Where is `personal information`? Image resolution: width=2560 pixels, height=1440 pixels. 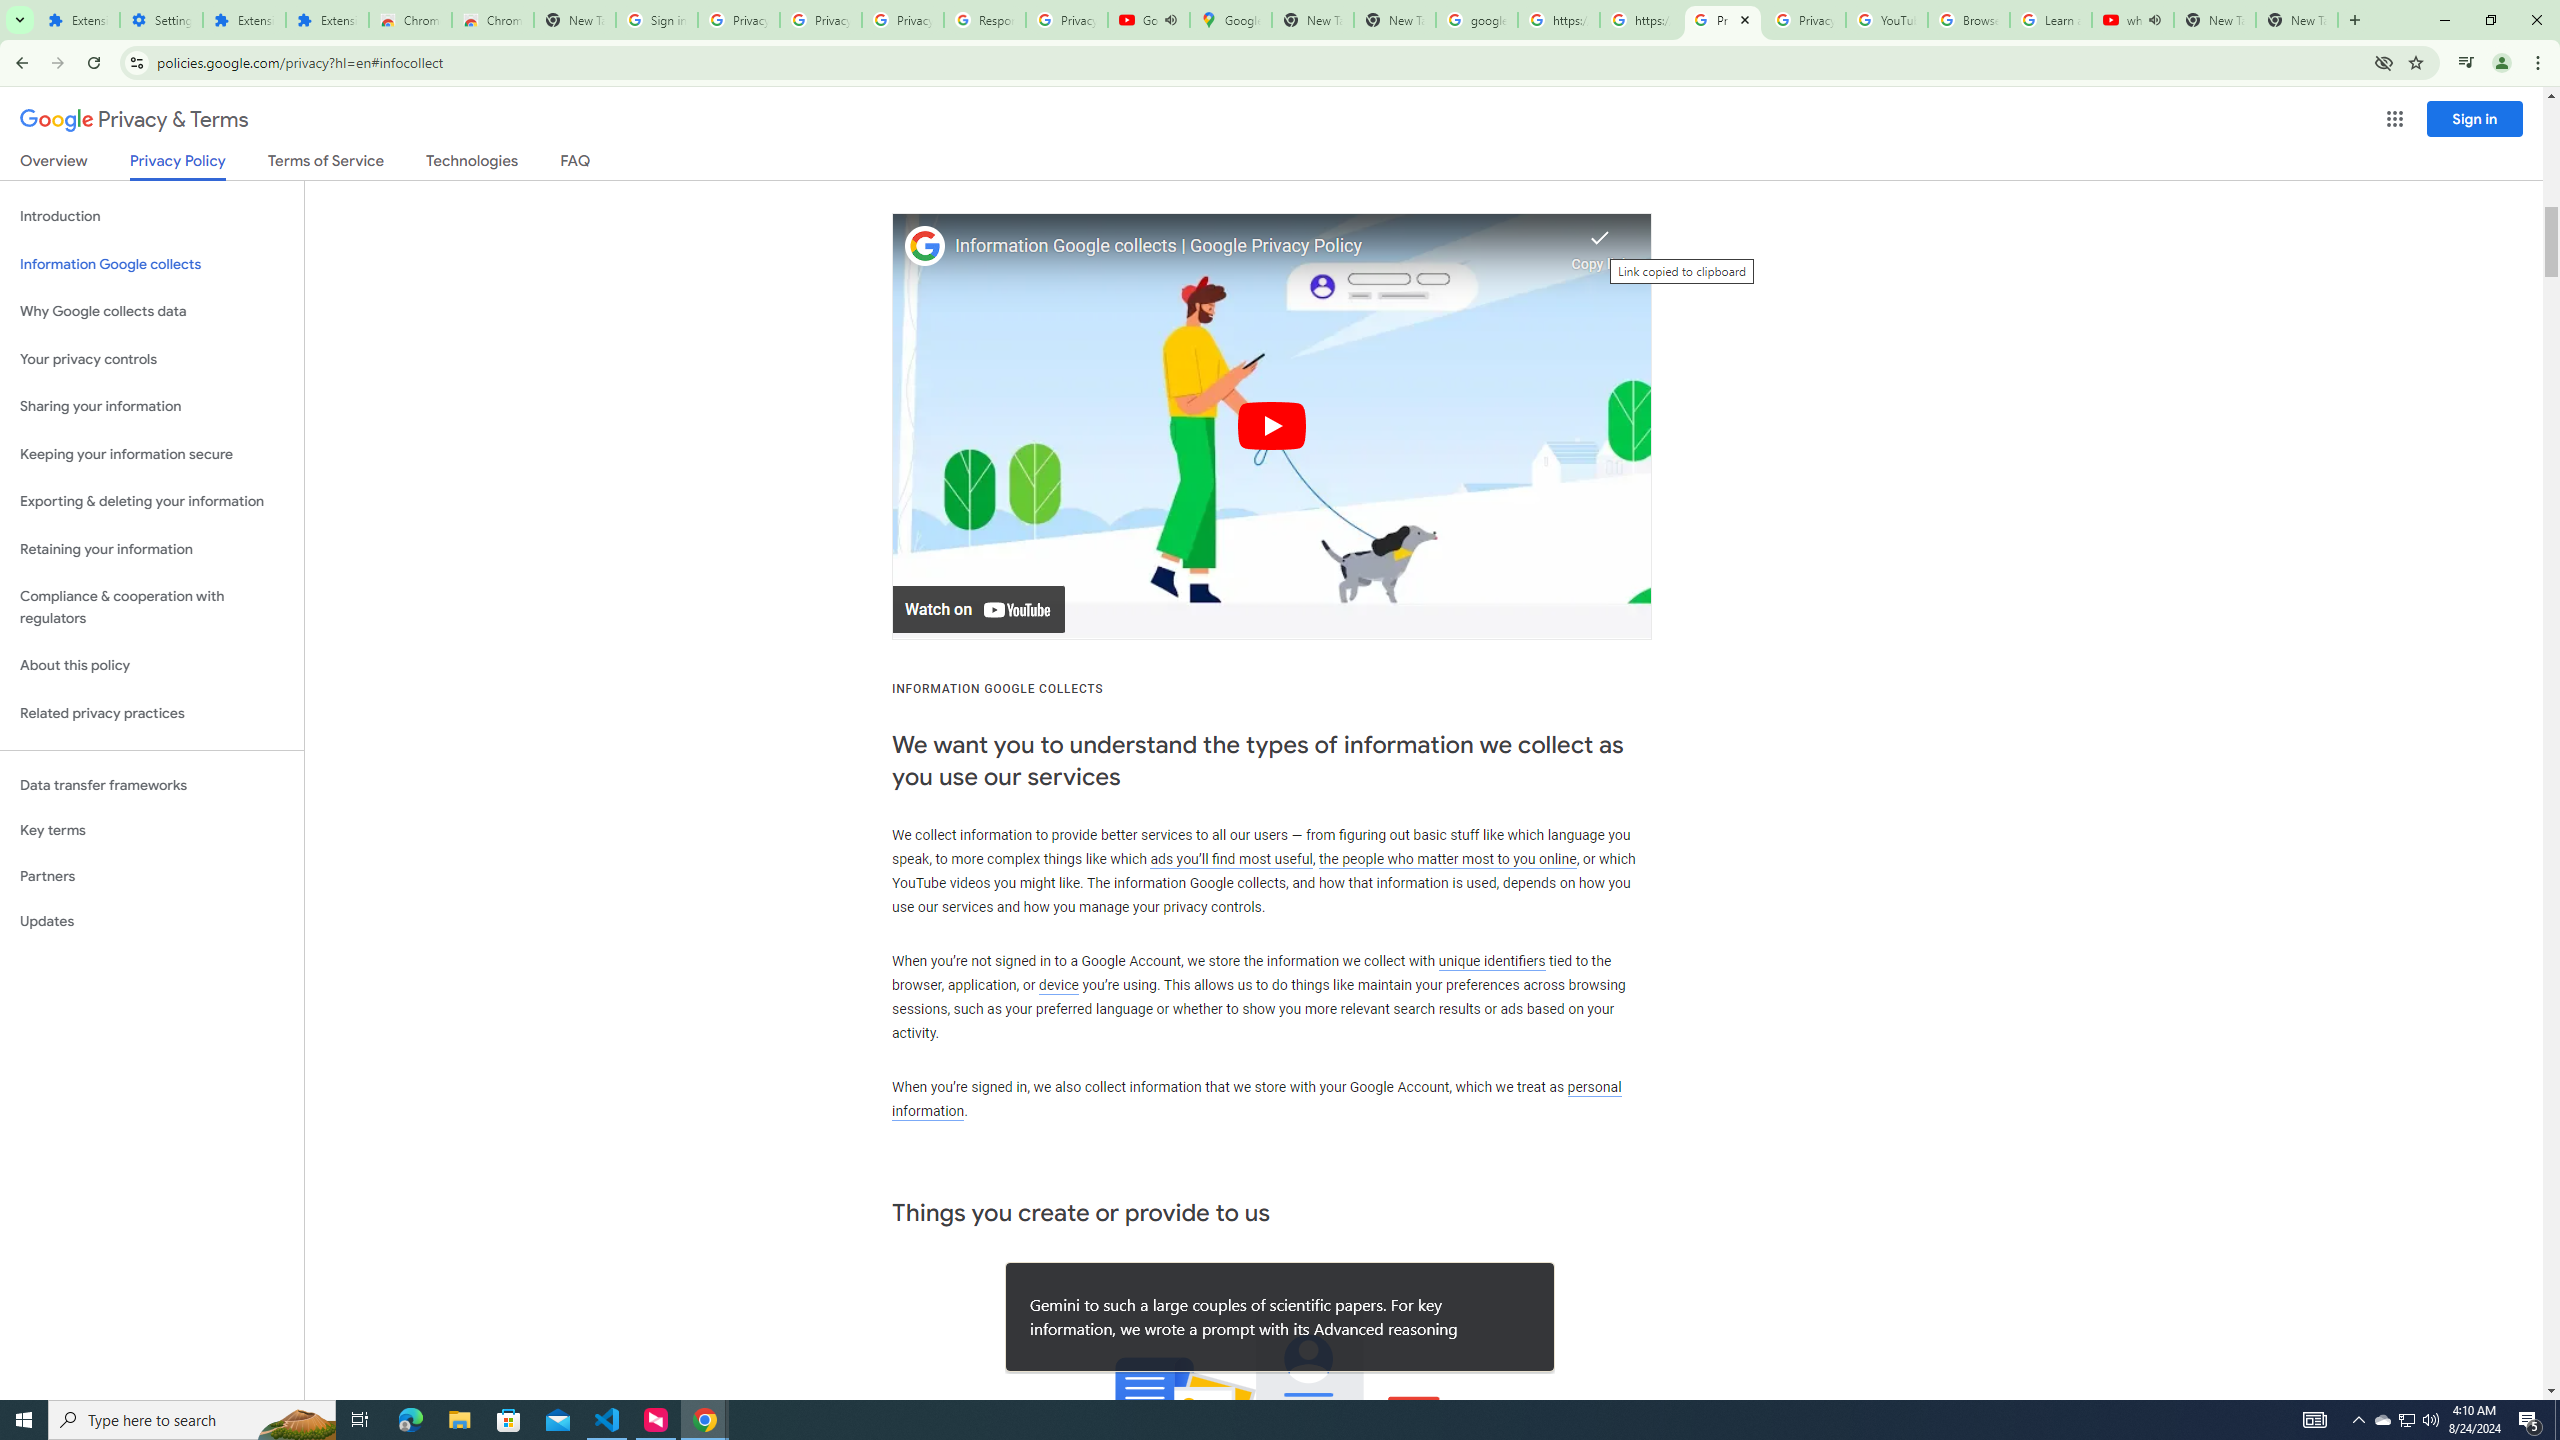
personal information is located at coordinates (1256, 1099).